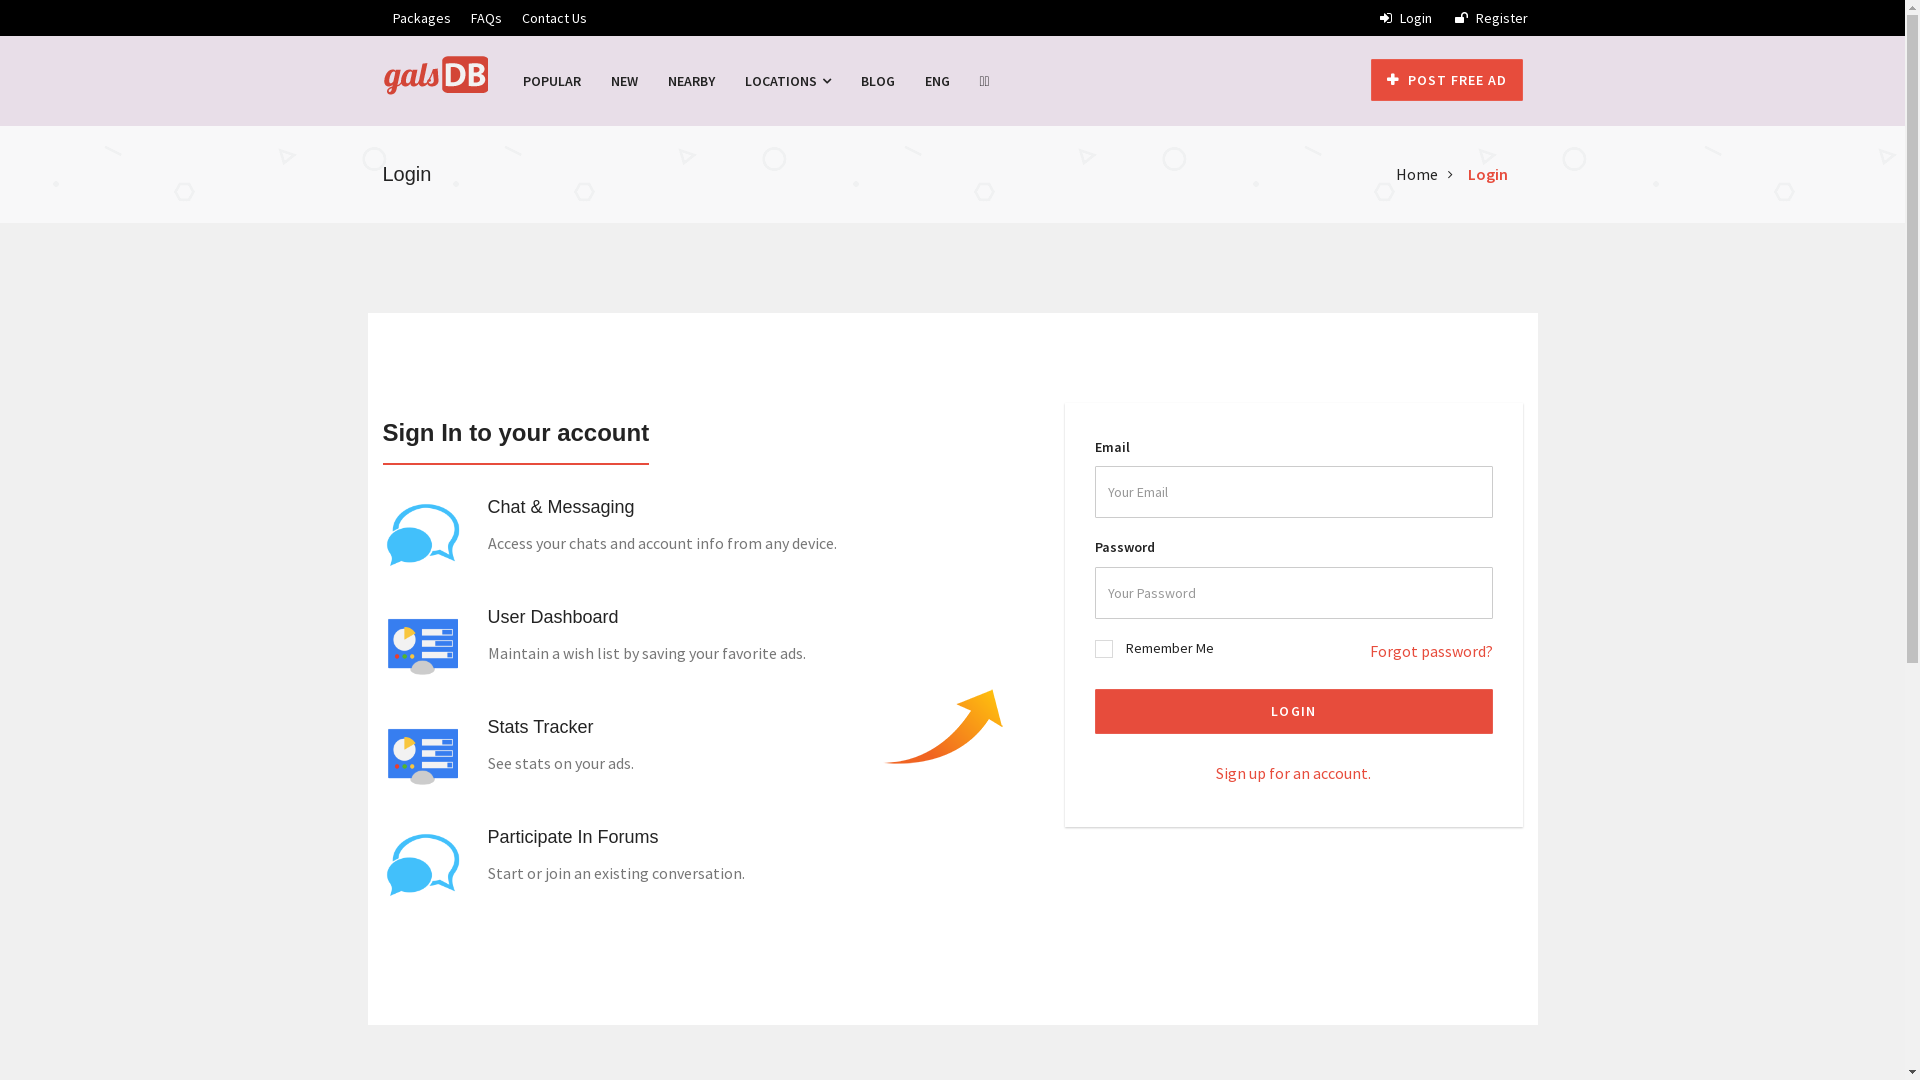  Describe the element at coordinates (541, 732) in the screenshot. I see `Stats Tracker` at that location.